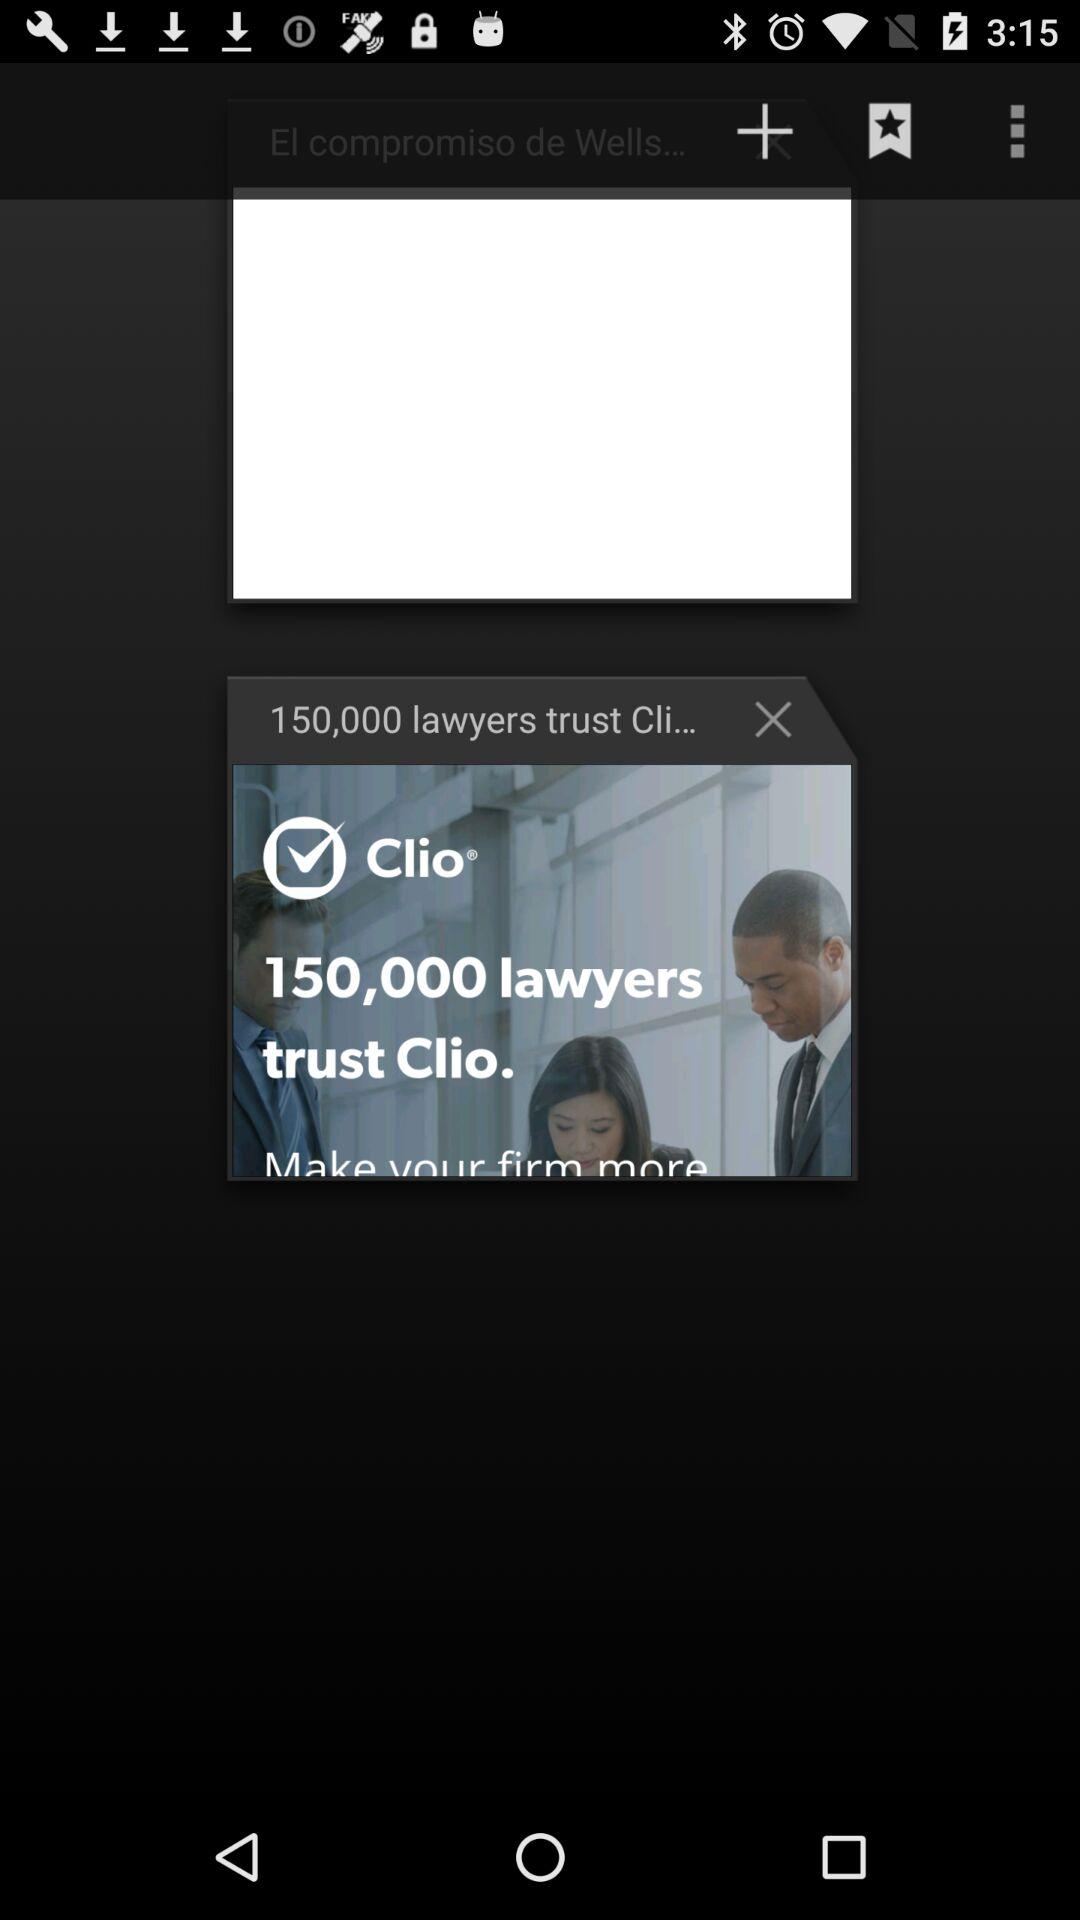 Image resolution: width=1080 pixels, height=1920 pixels. I want to click on click on the bookmark icon on the top right corner of the web page, so click(890, 131).